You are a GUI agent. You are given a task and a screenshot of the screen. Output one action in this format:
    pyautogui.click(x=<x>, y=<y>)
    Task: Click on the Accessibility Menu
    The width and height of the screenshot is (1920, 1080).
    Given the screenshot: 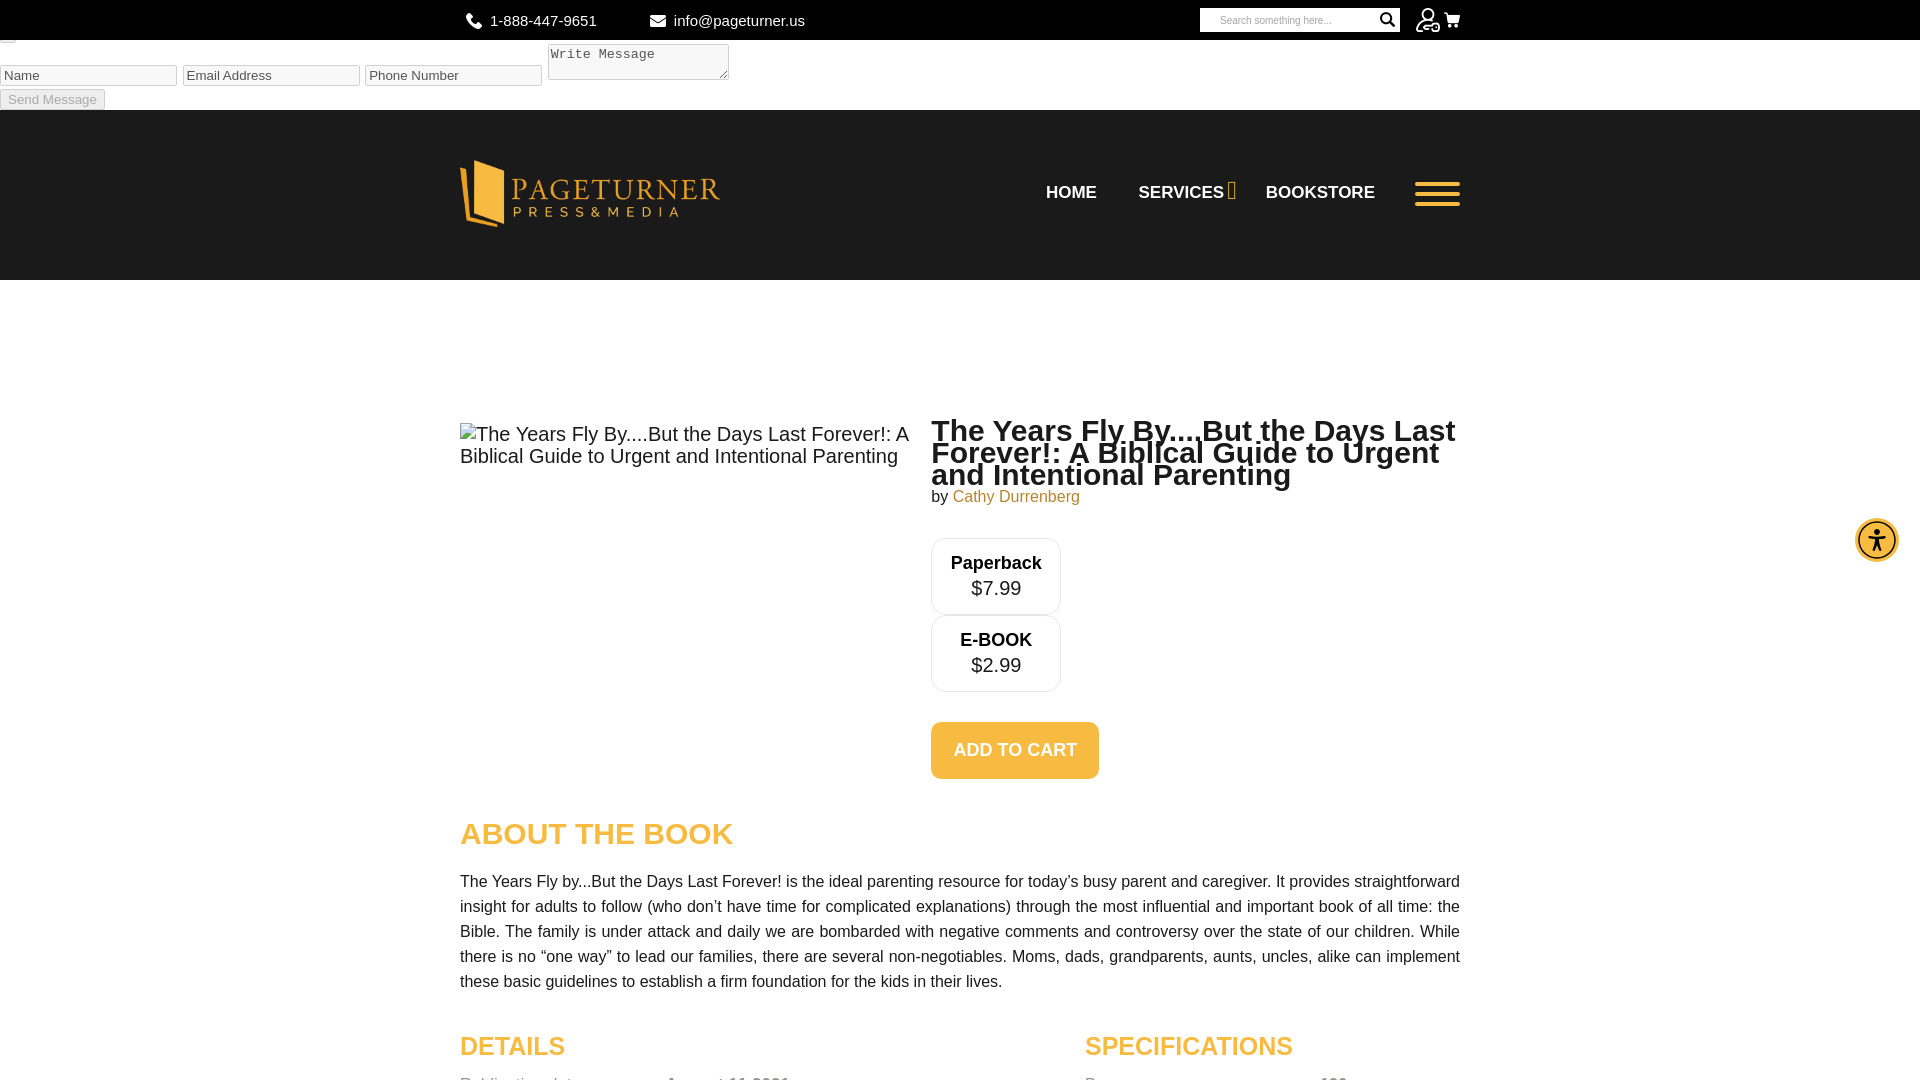 What is the action you would take?
    pyautogui.click(x=1876, y=540)
    